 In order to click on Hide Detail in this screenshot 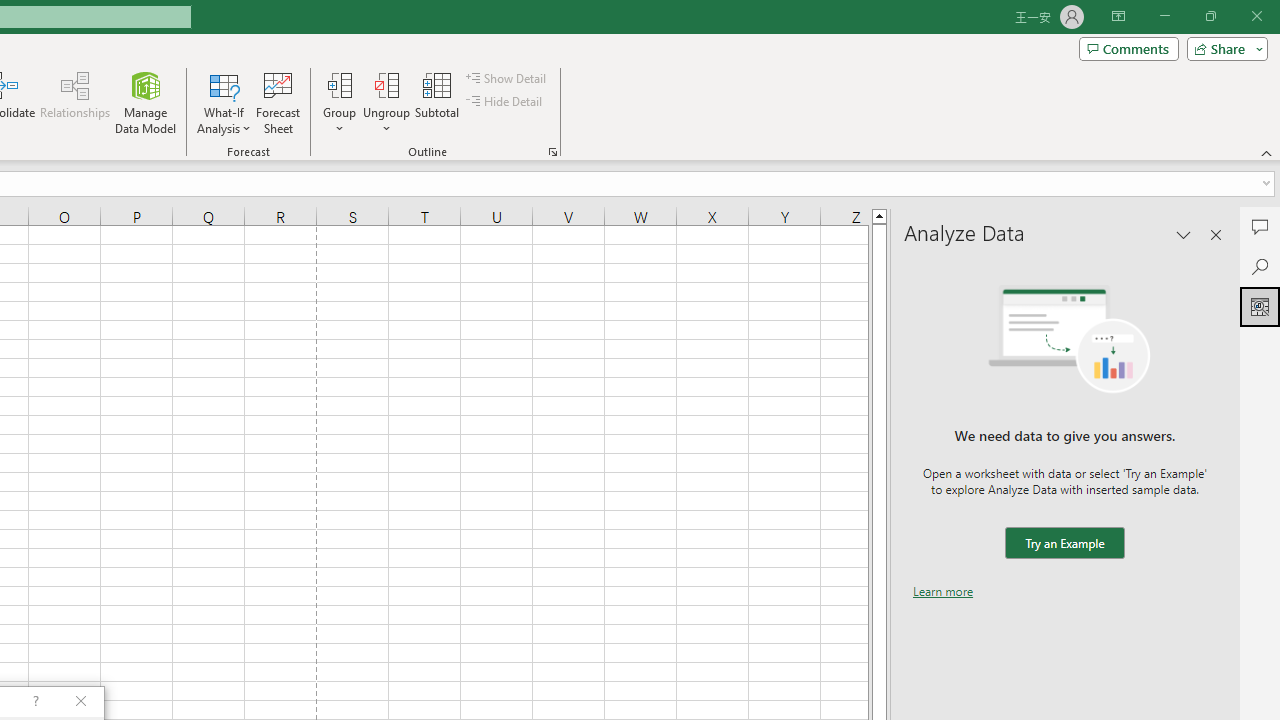, I will do `click(506, 102)`.